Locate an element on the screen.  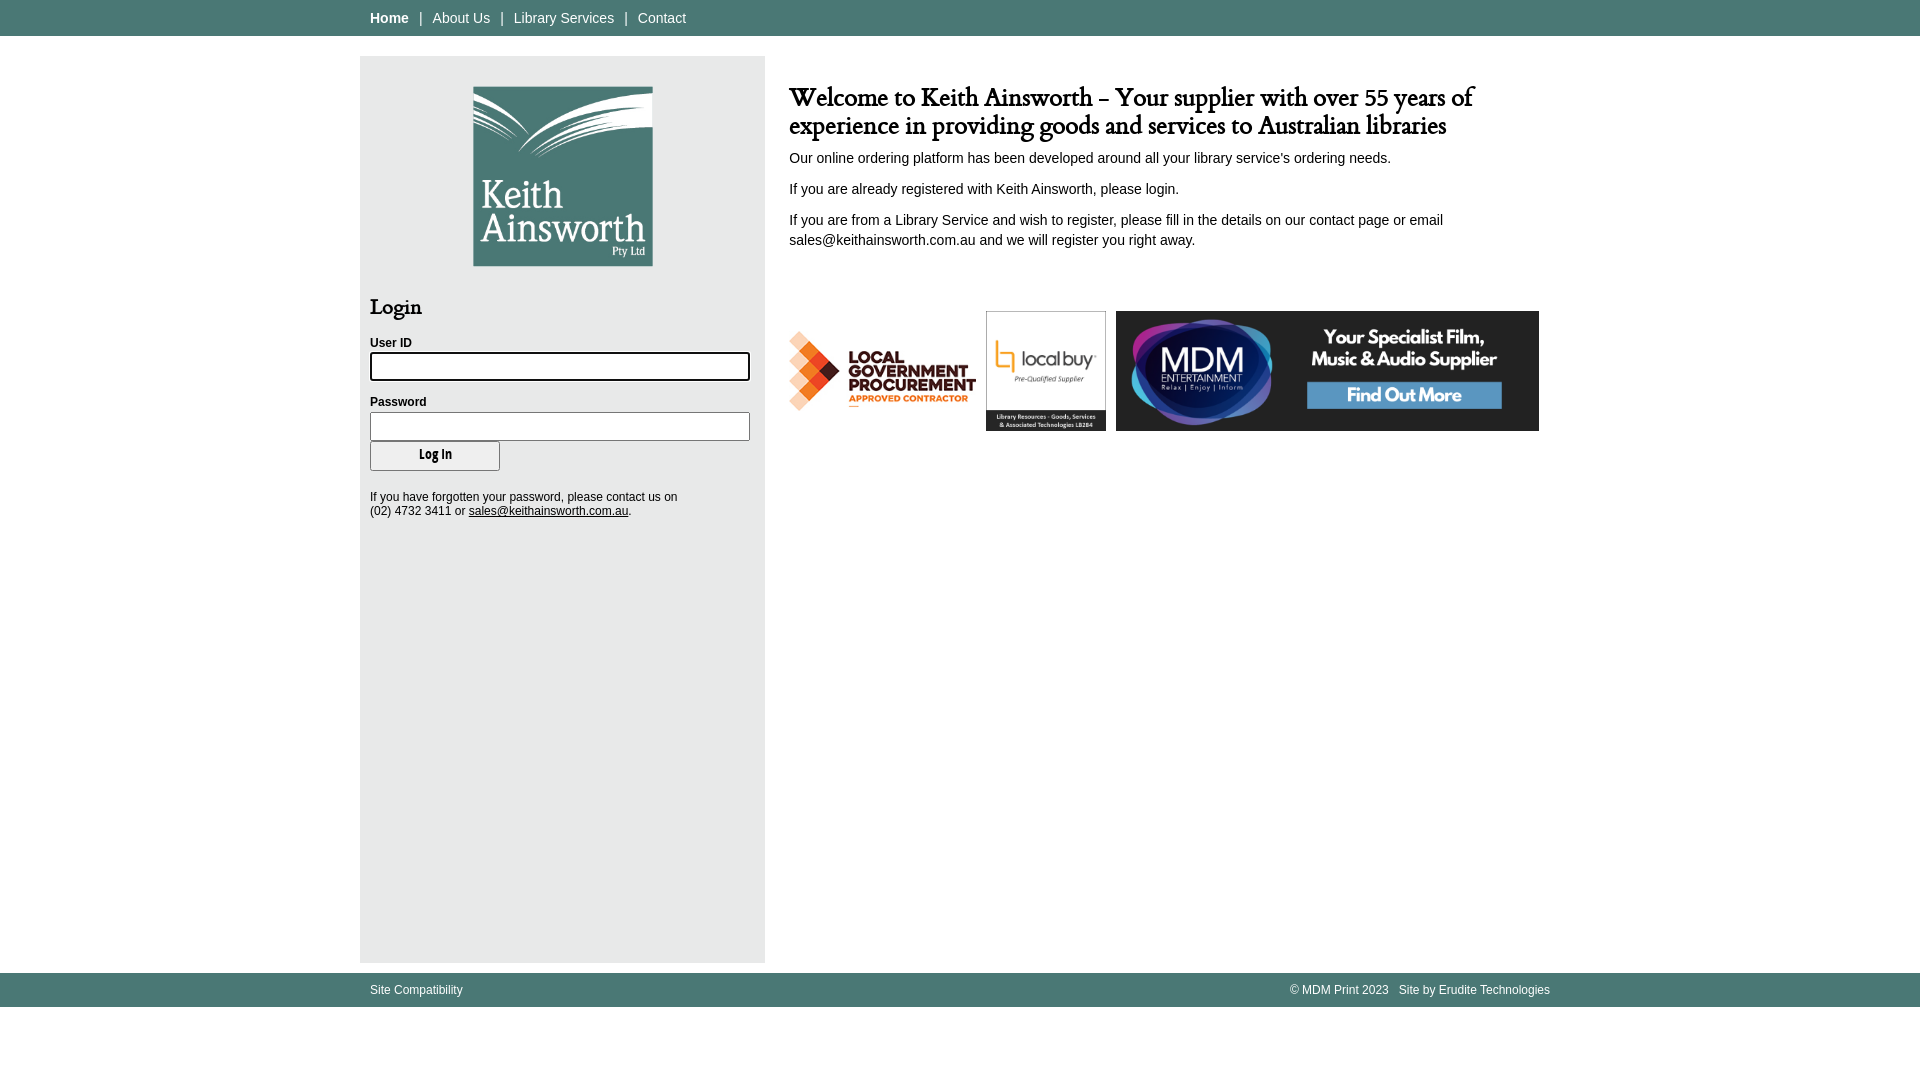
Library Services is located at coordinates (564, 18).